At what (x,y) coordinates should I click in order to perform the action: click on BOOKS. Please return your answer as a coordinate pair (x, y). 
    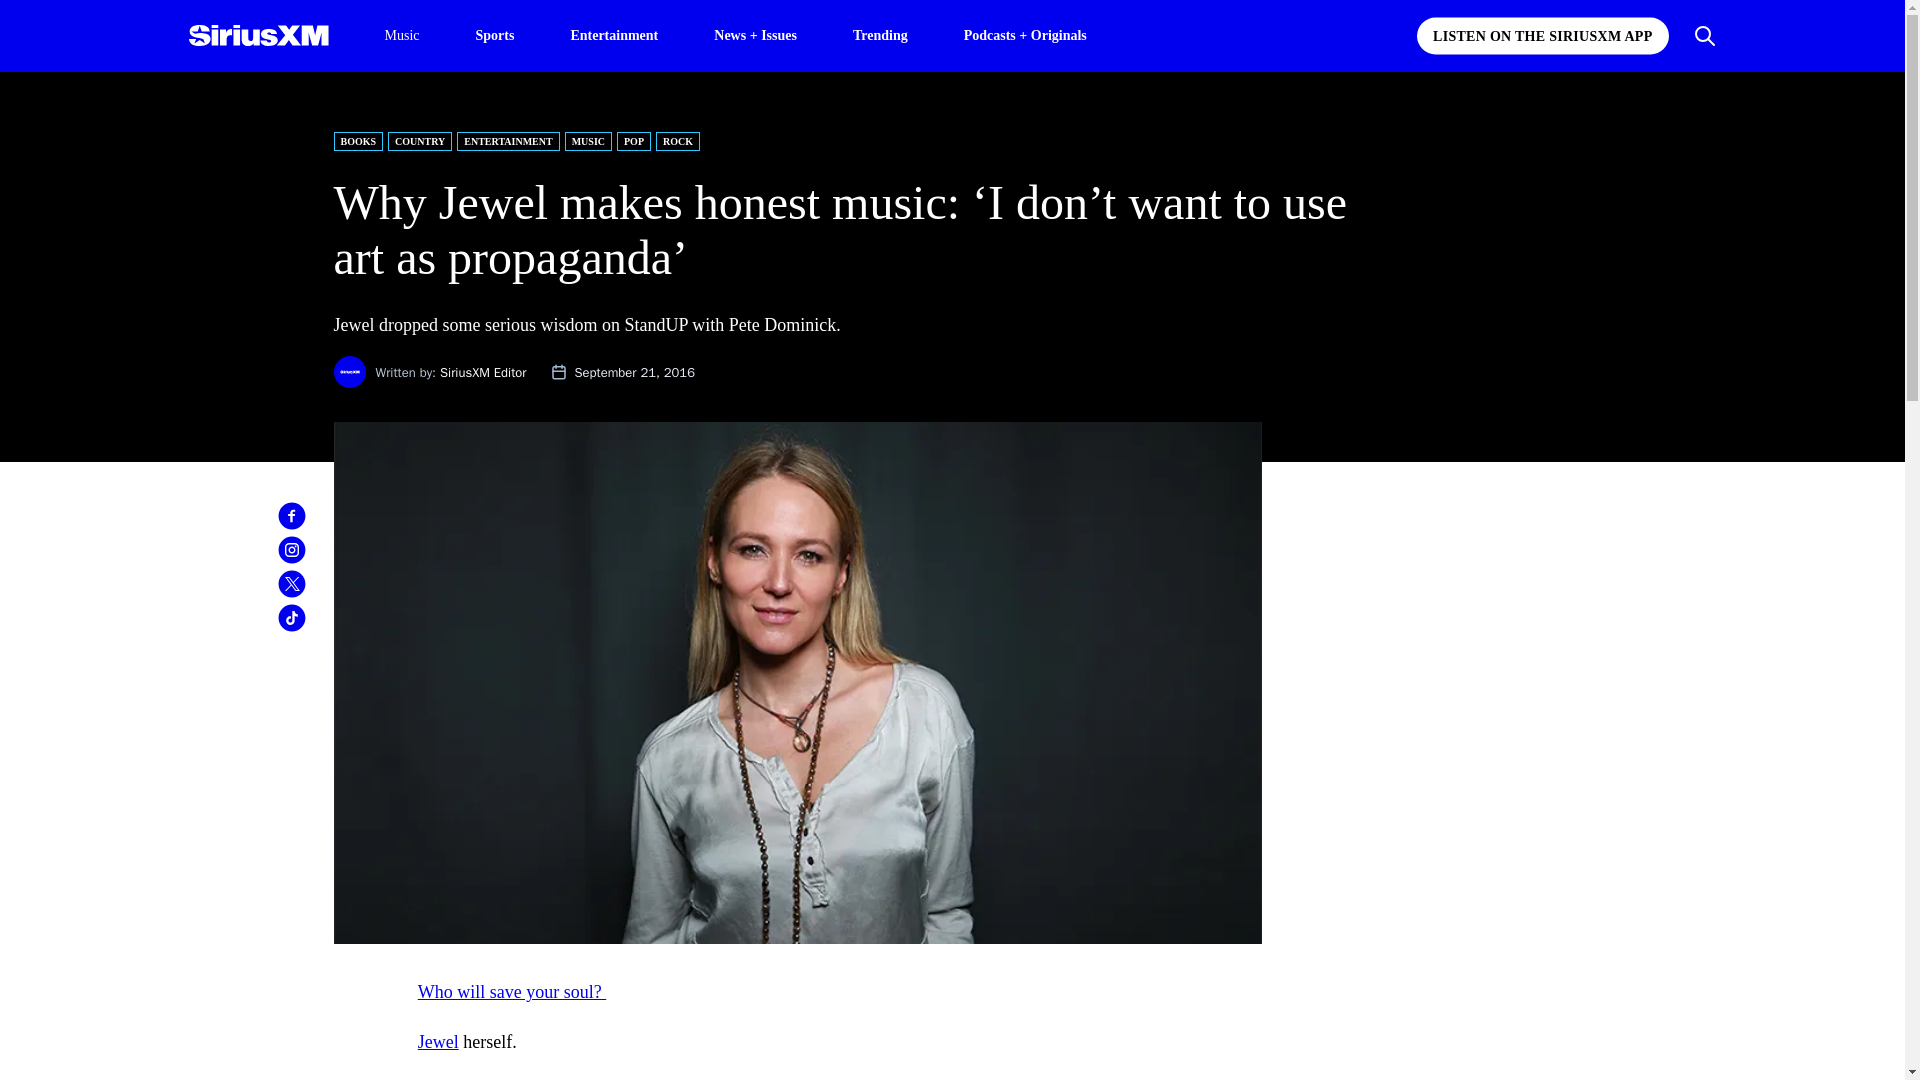
    Looking at the image, I should click on (359, 141).